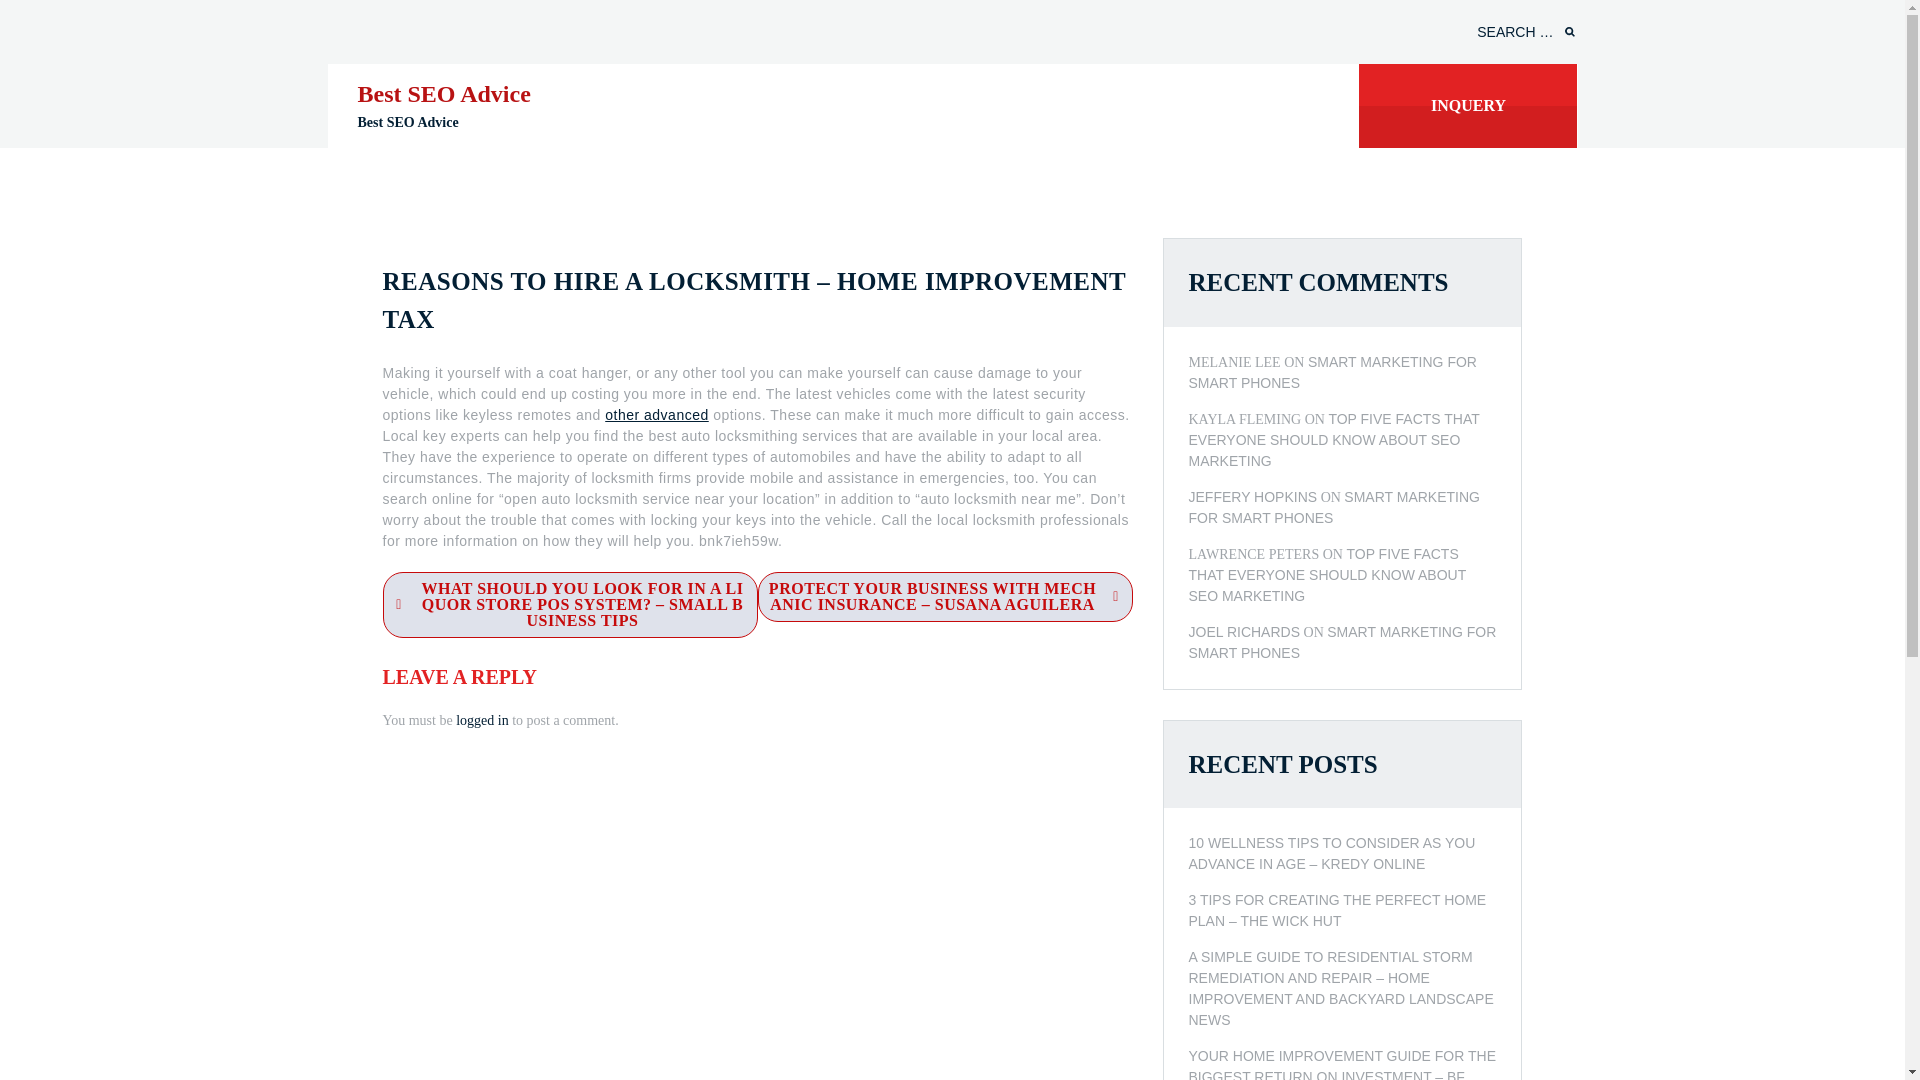 This screenshot has width=1920, height=1080. Describe the element at coordinates (1333, 438) in the screenshot. I see `TOP FIVE FACTS THAT EVERYONE SHOULD KNOW ABOUT SEO MARKETING` at that location.